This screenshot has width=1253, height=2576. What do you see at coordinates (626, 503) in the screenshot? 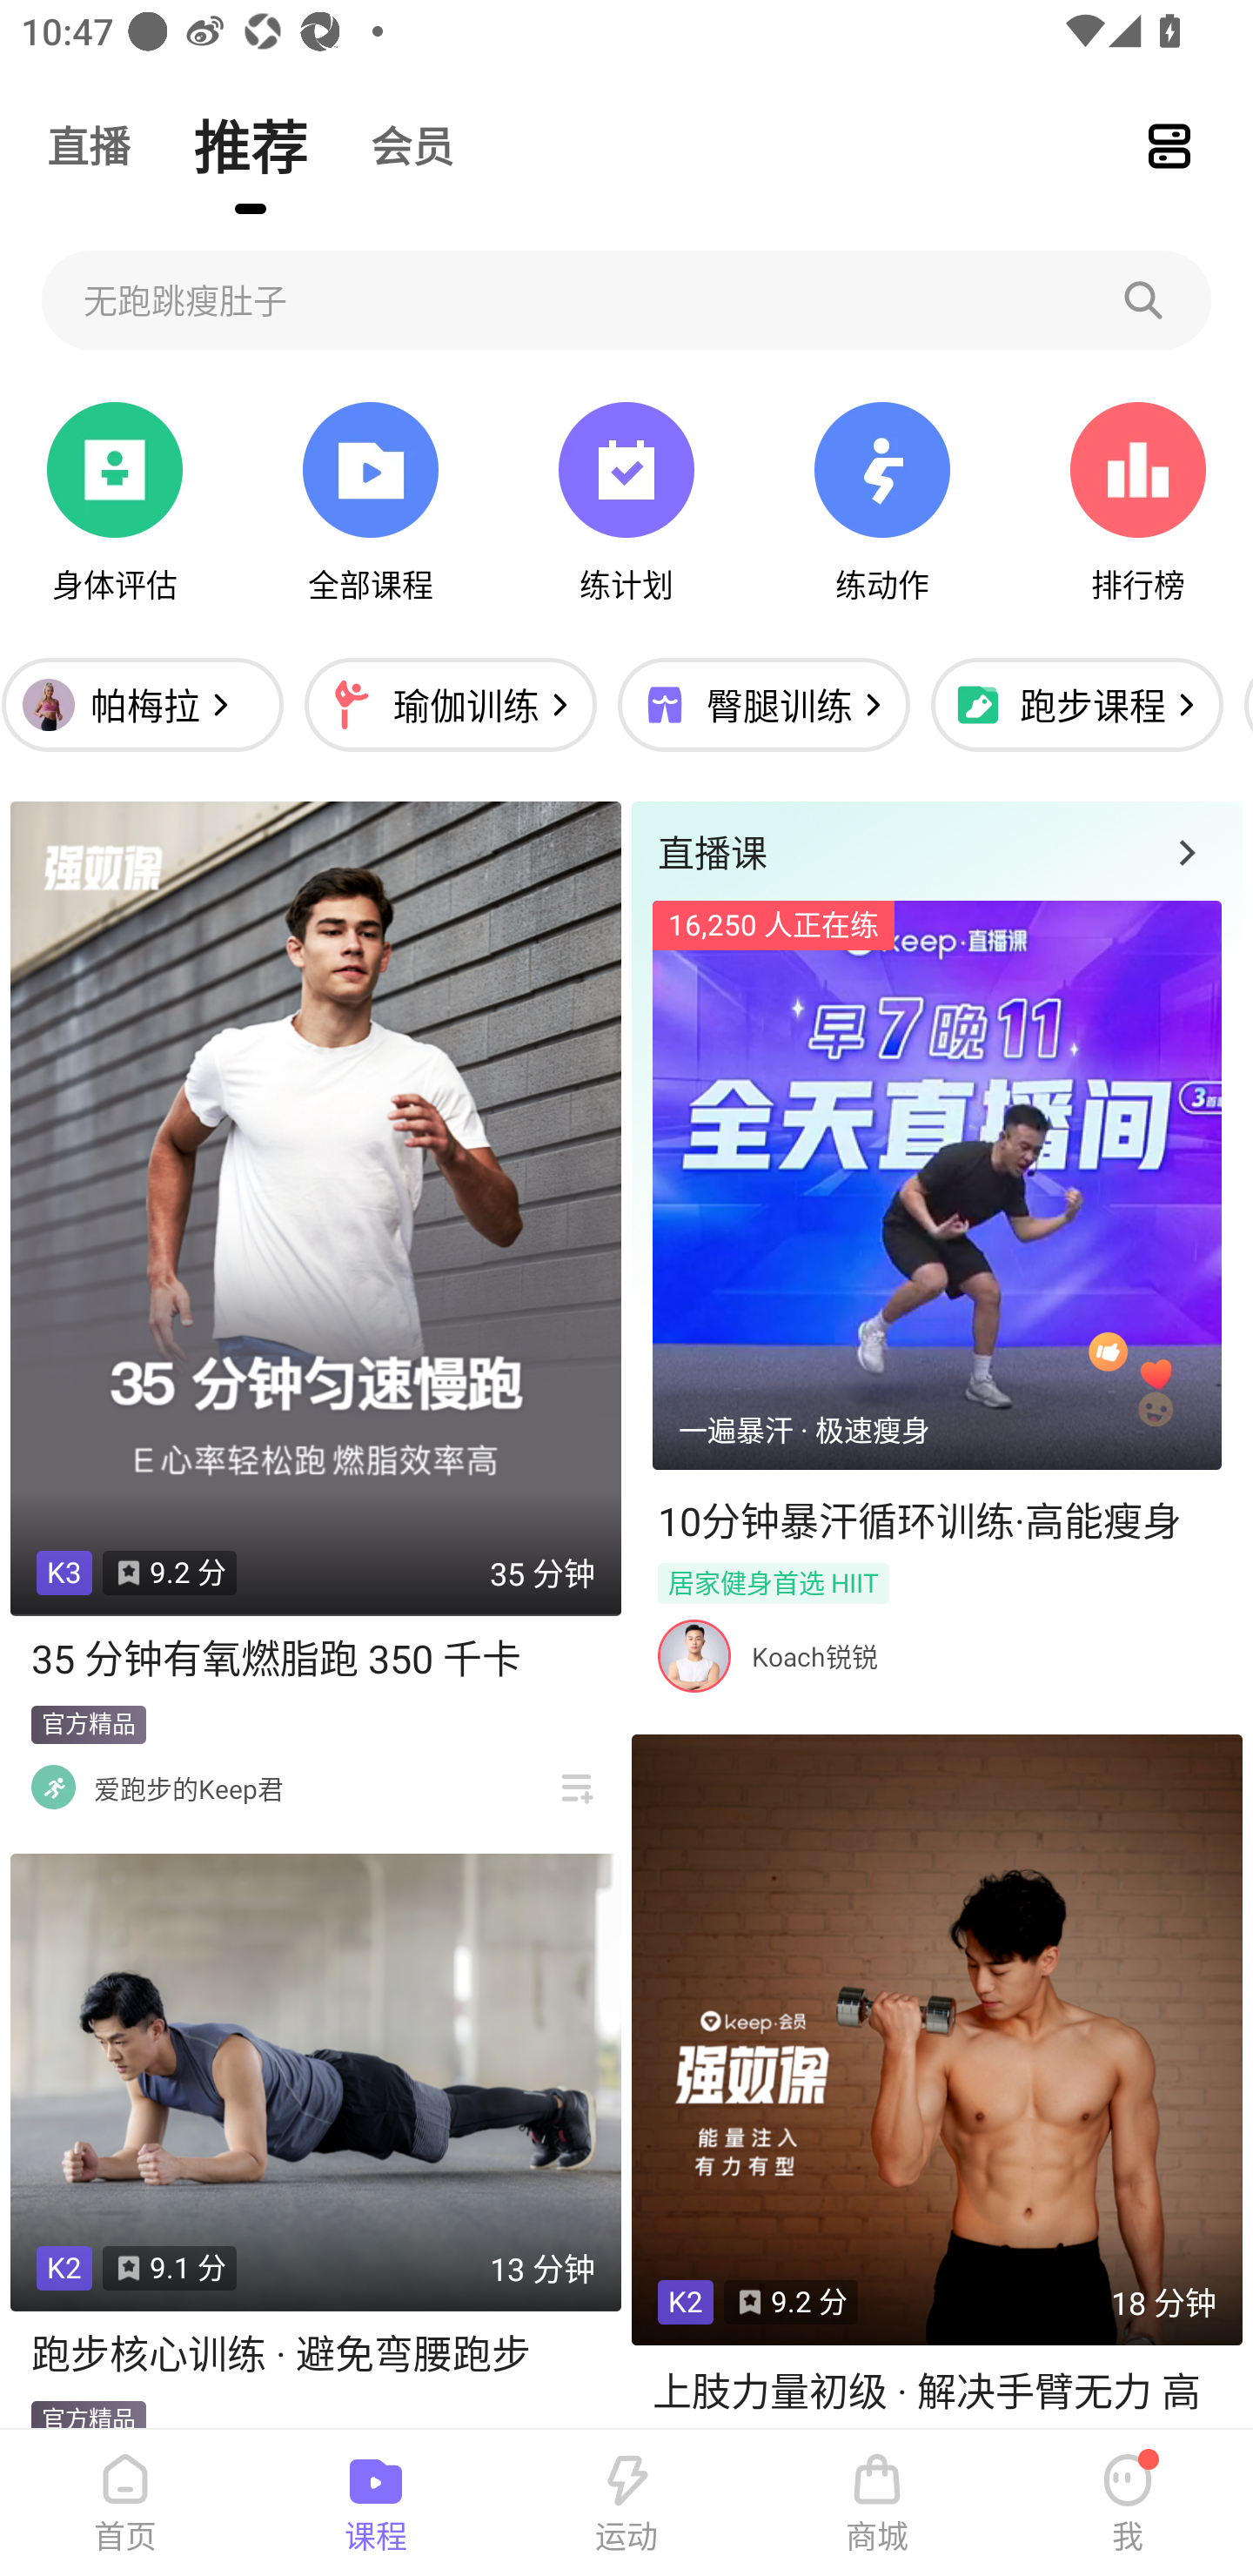
I see `练计划` at bounding box center [626, 503].